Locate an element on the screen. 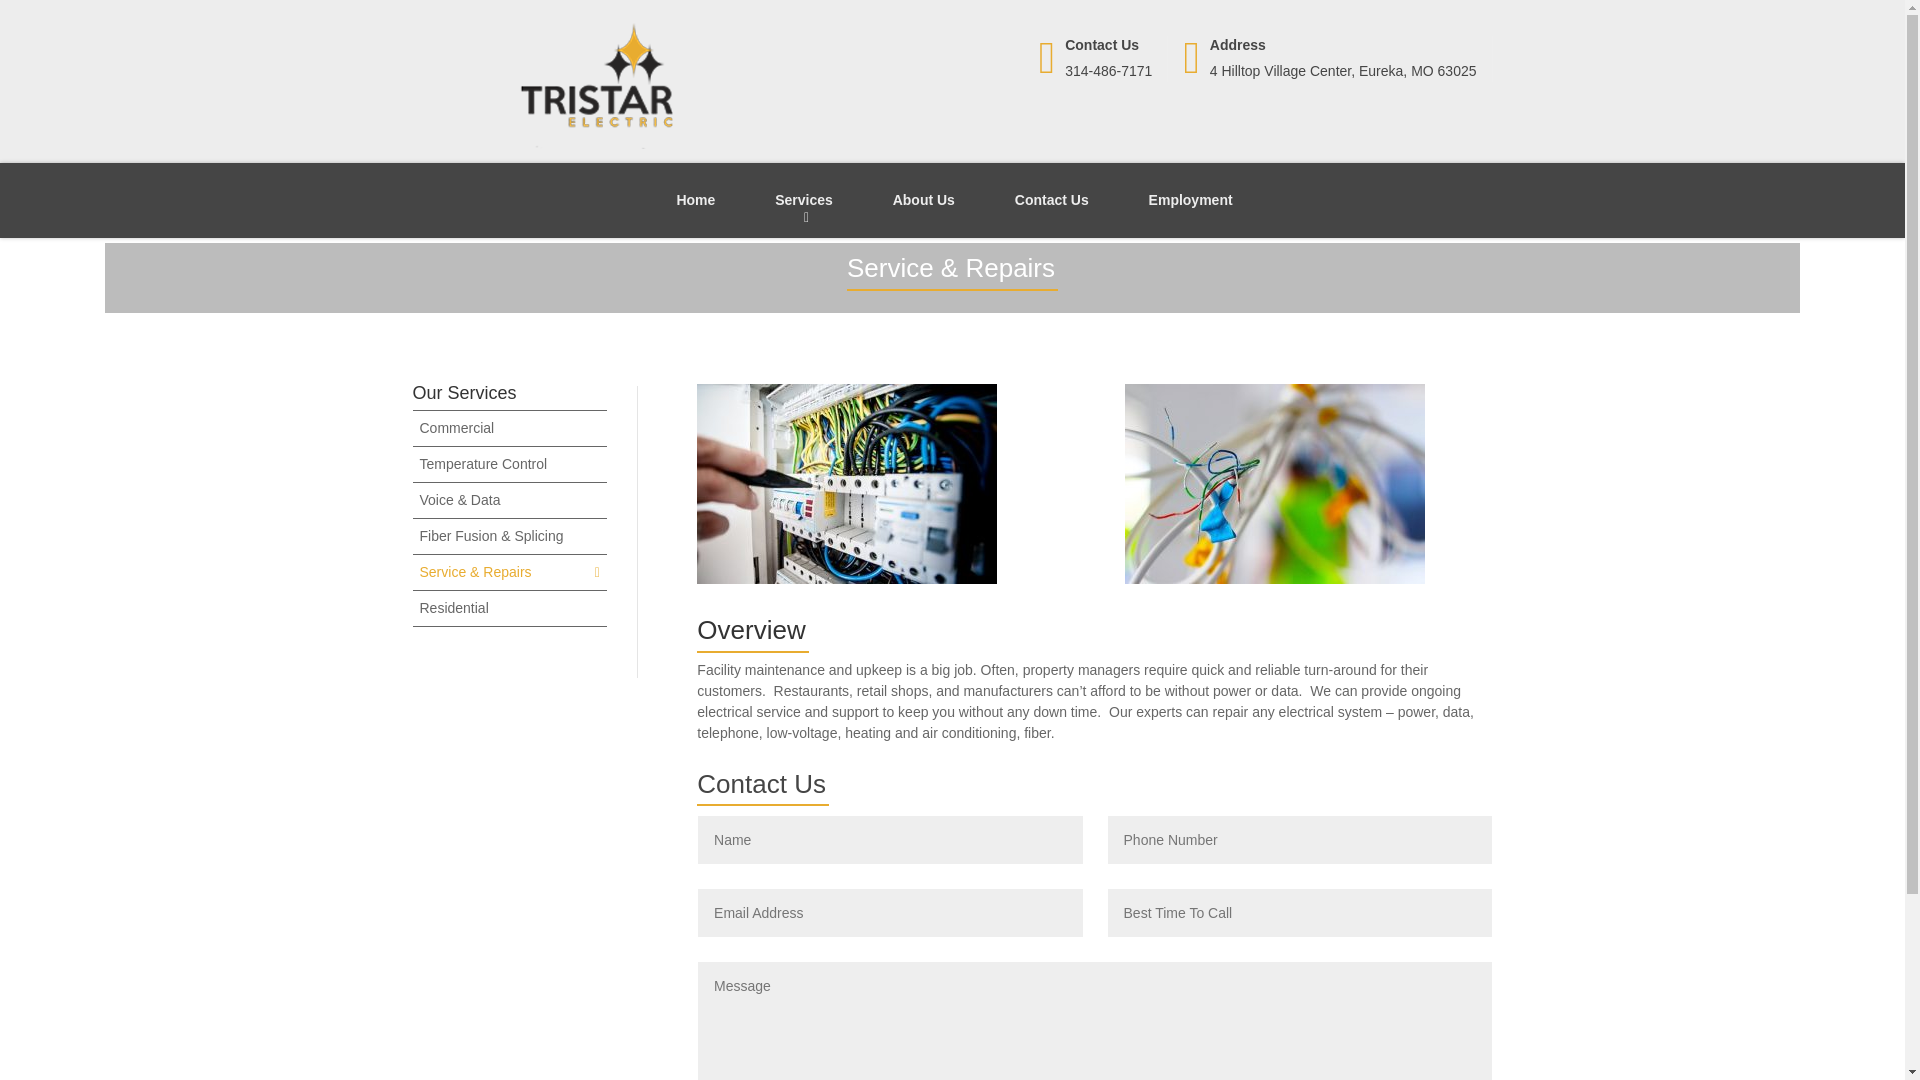 The image size is (1920, 1080). Services is located at coordinates (803, 200).